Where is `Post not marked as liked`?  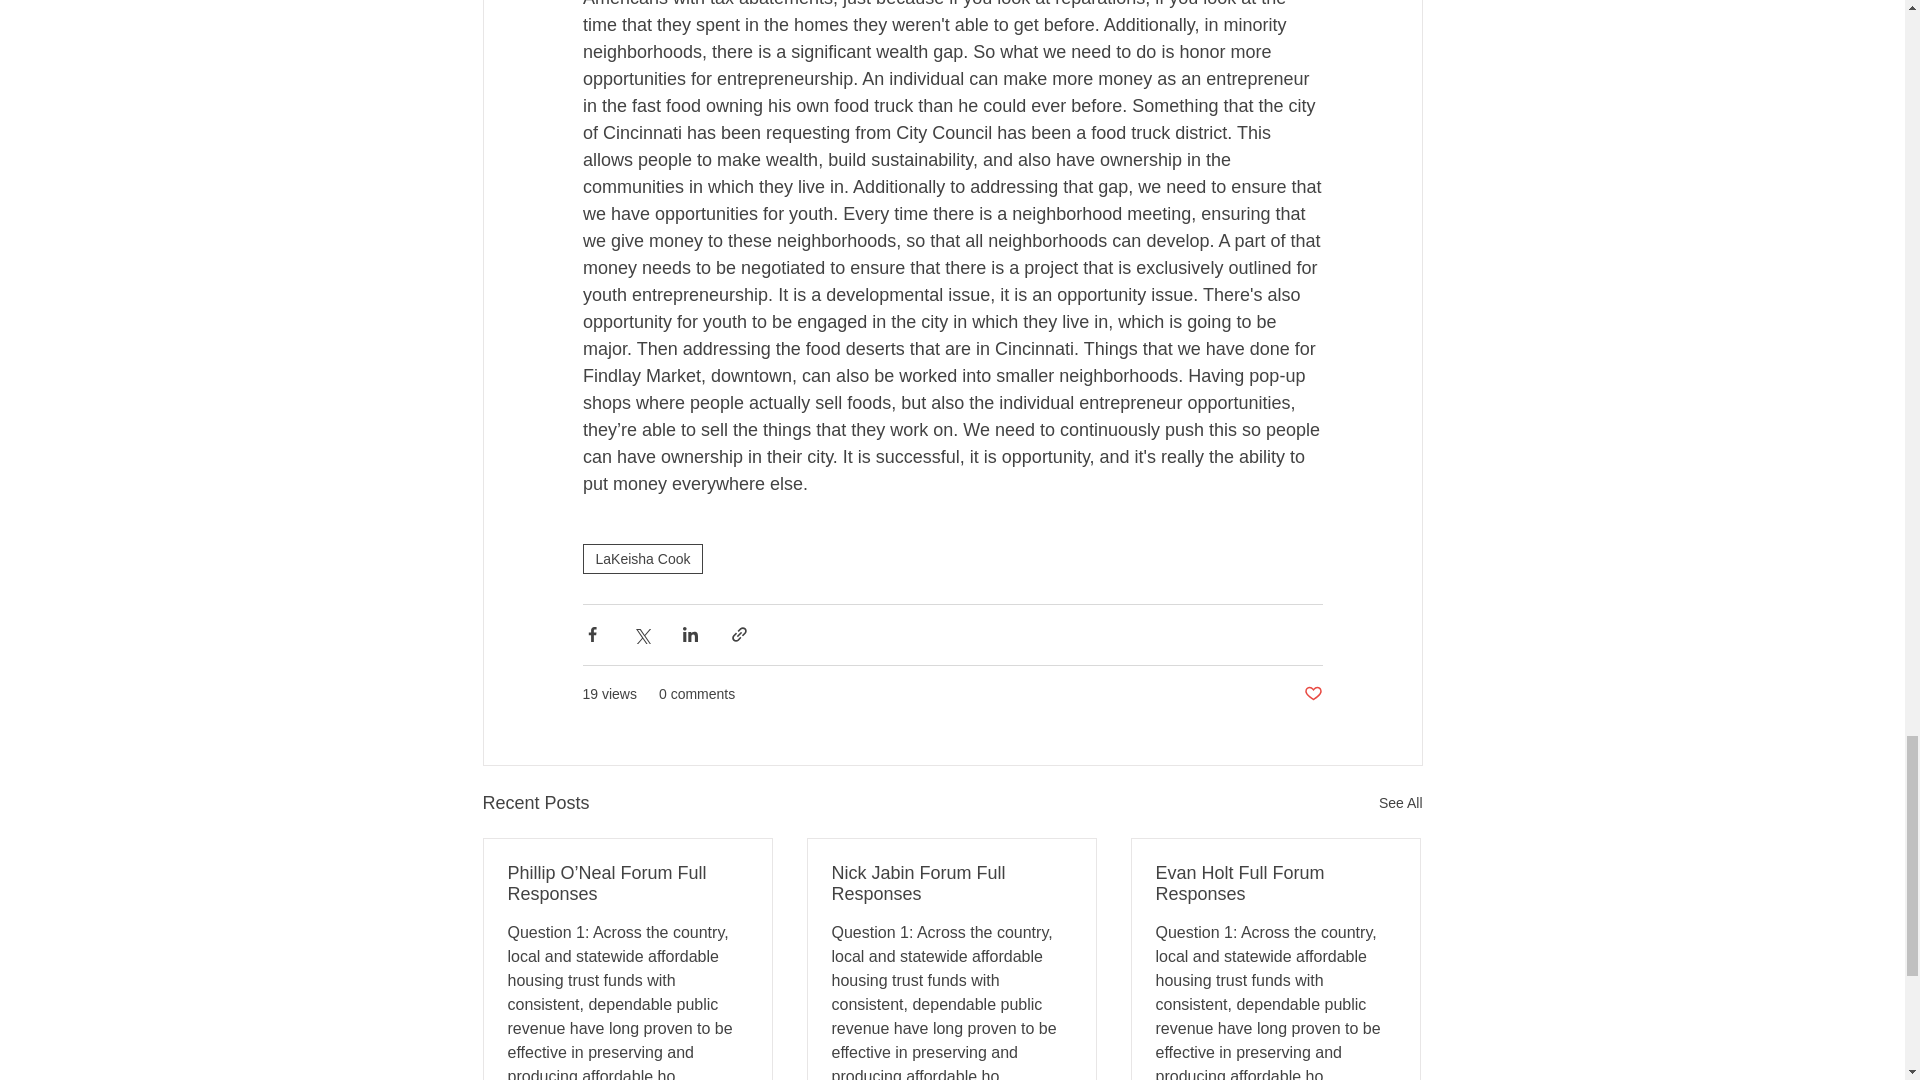
Post not marked as liked is located at coordinates (1312, 694).